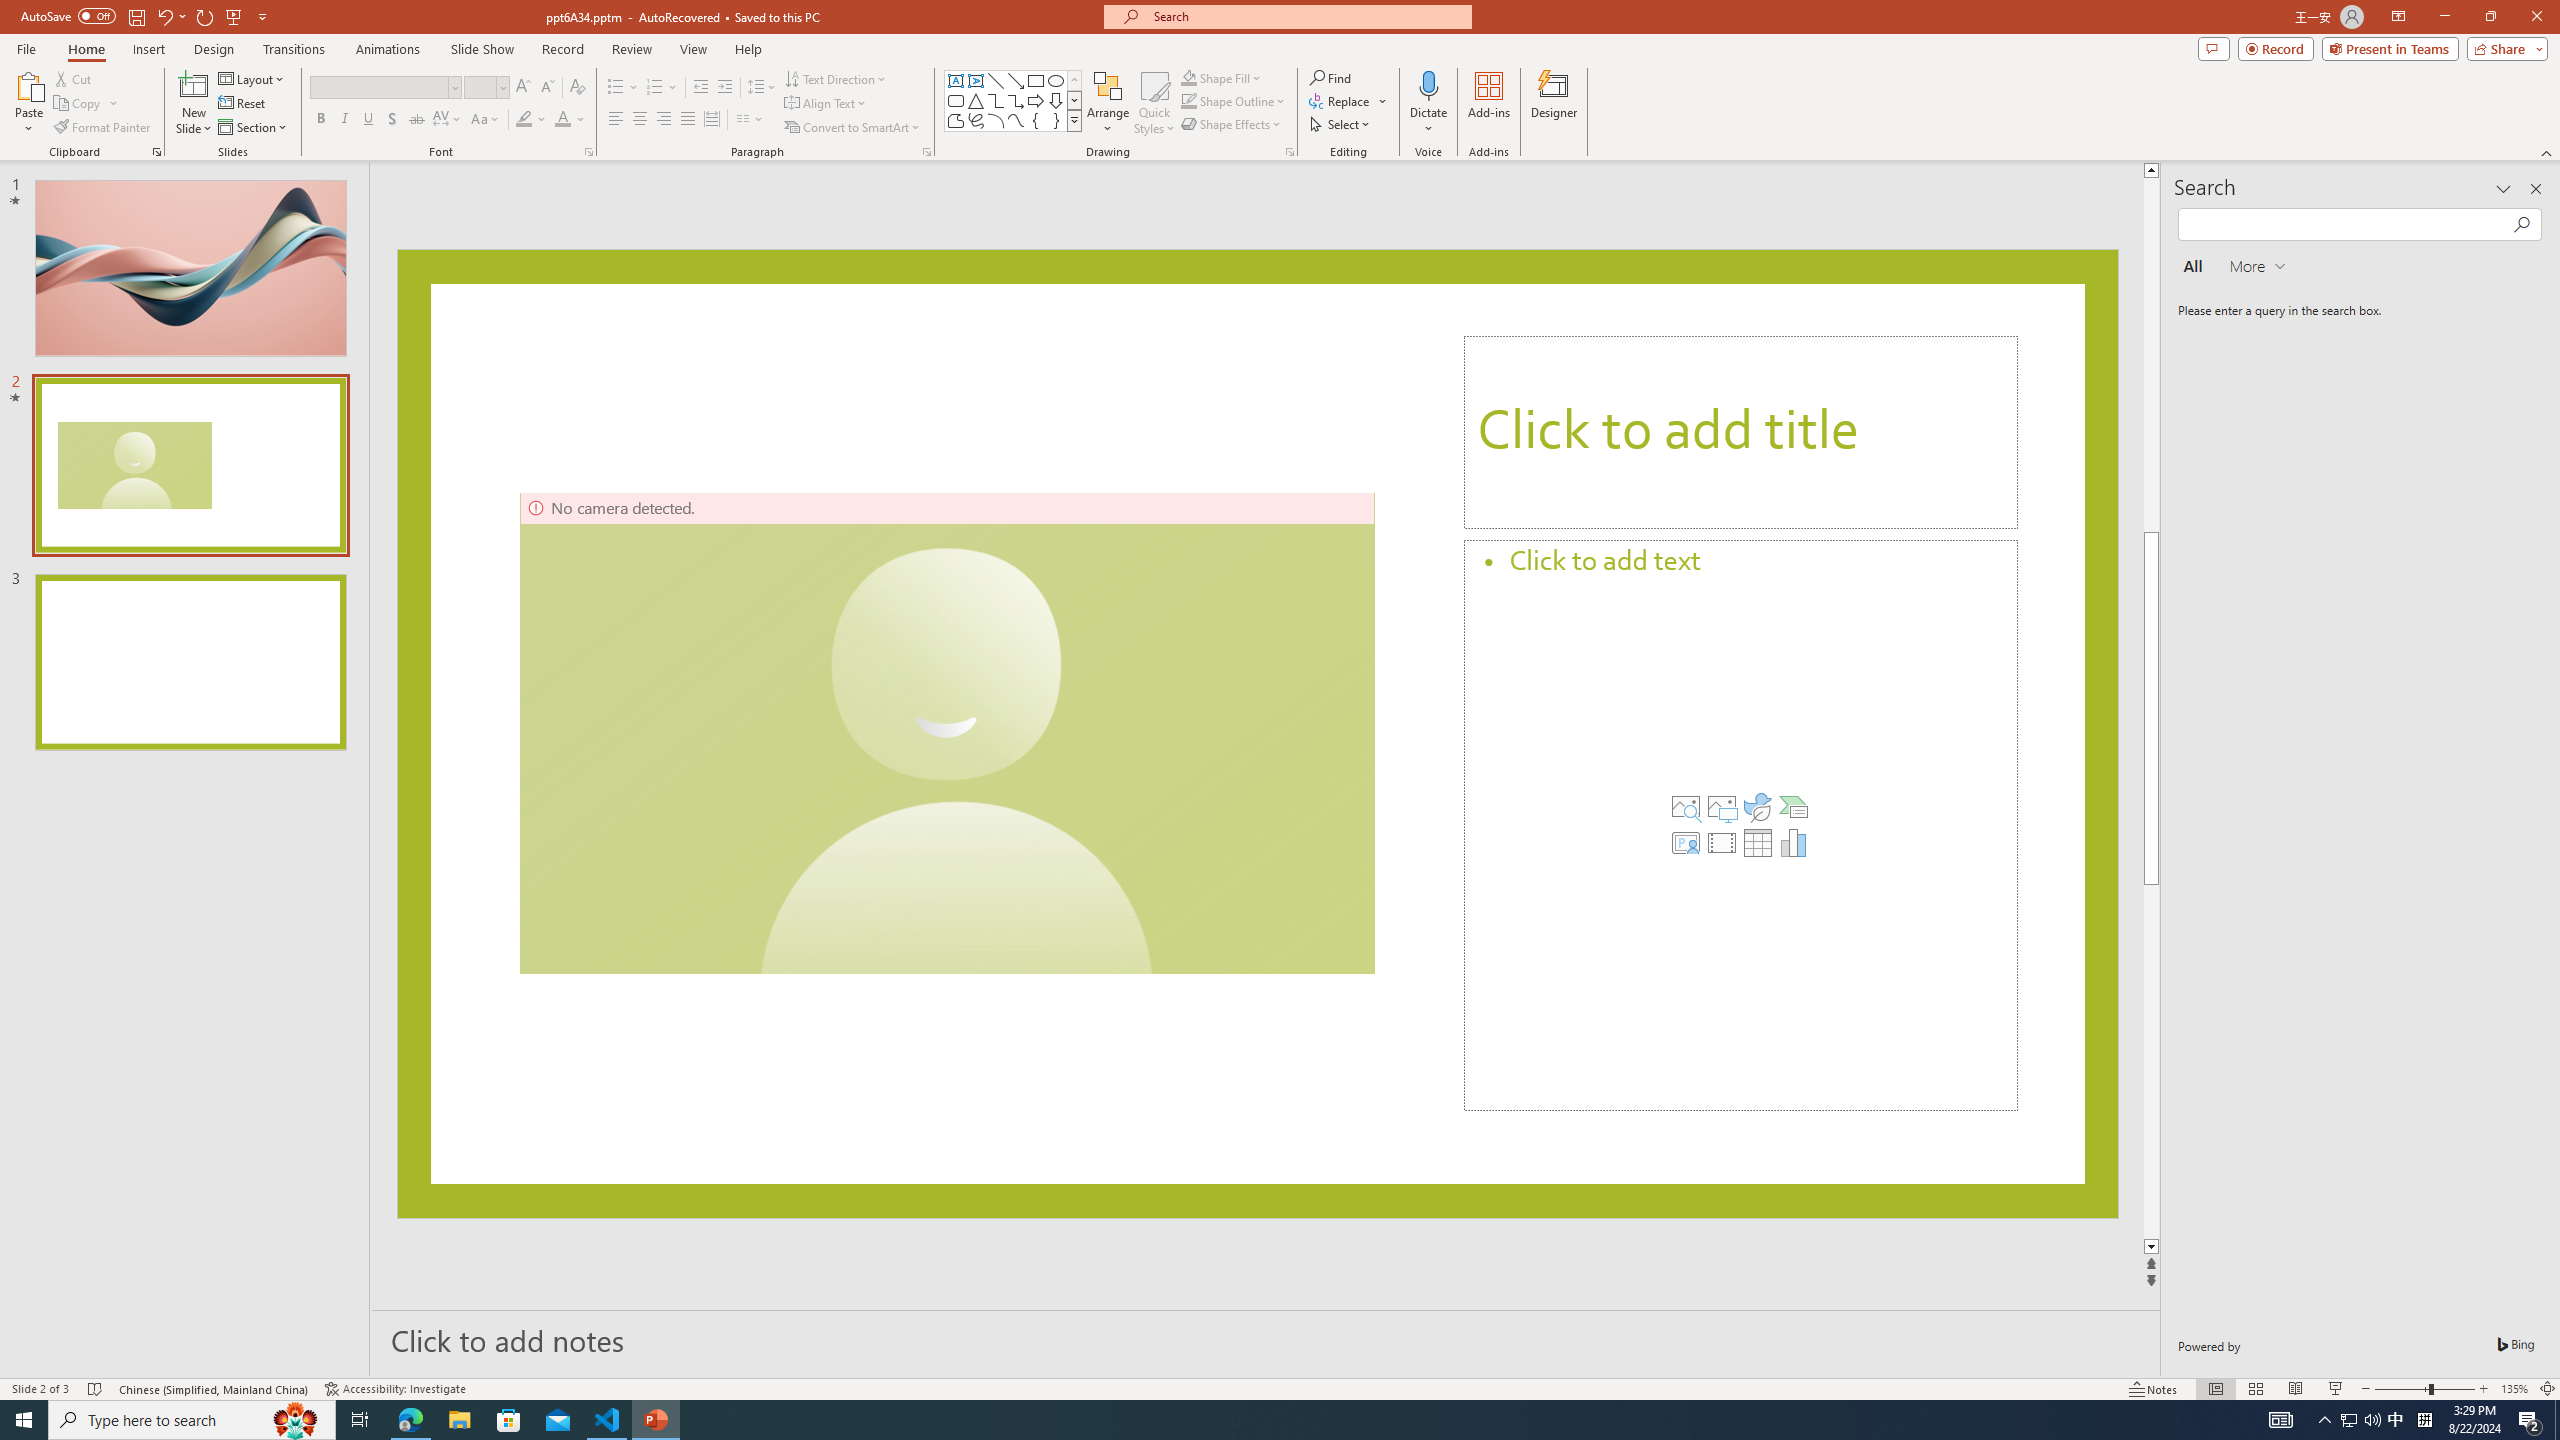  What do you see at coordinates (1056, 80) in the screenshot?
I see `Oval` at bounding box center [1056, 80].